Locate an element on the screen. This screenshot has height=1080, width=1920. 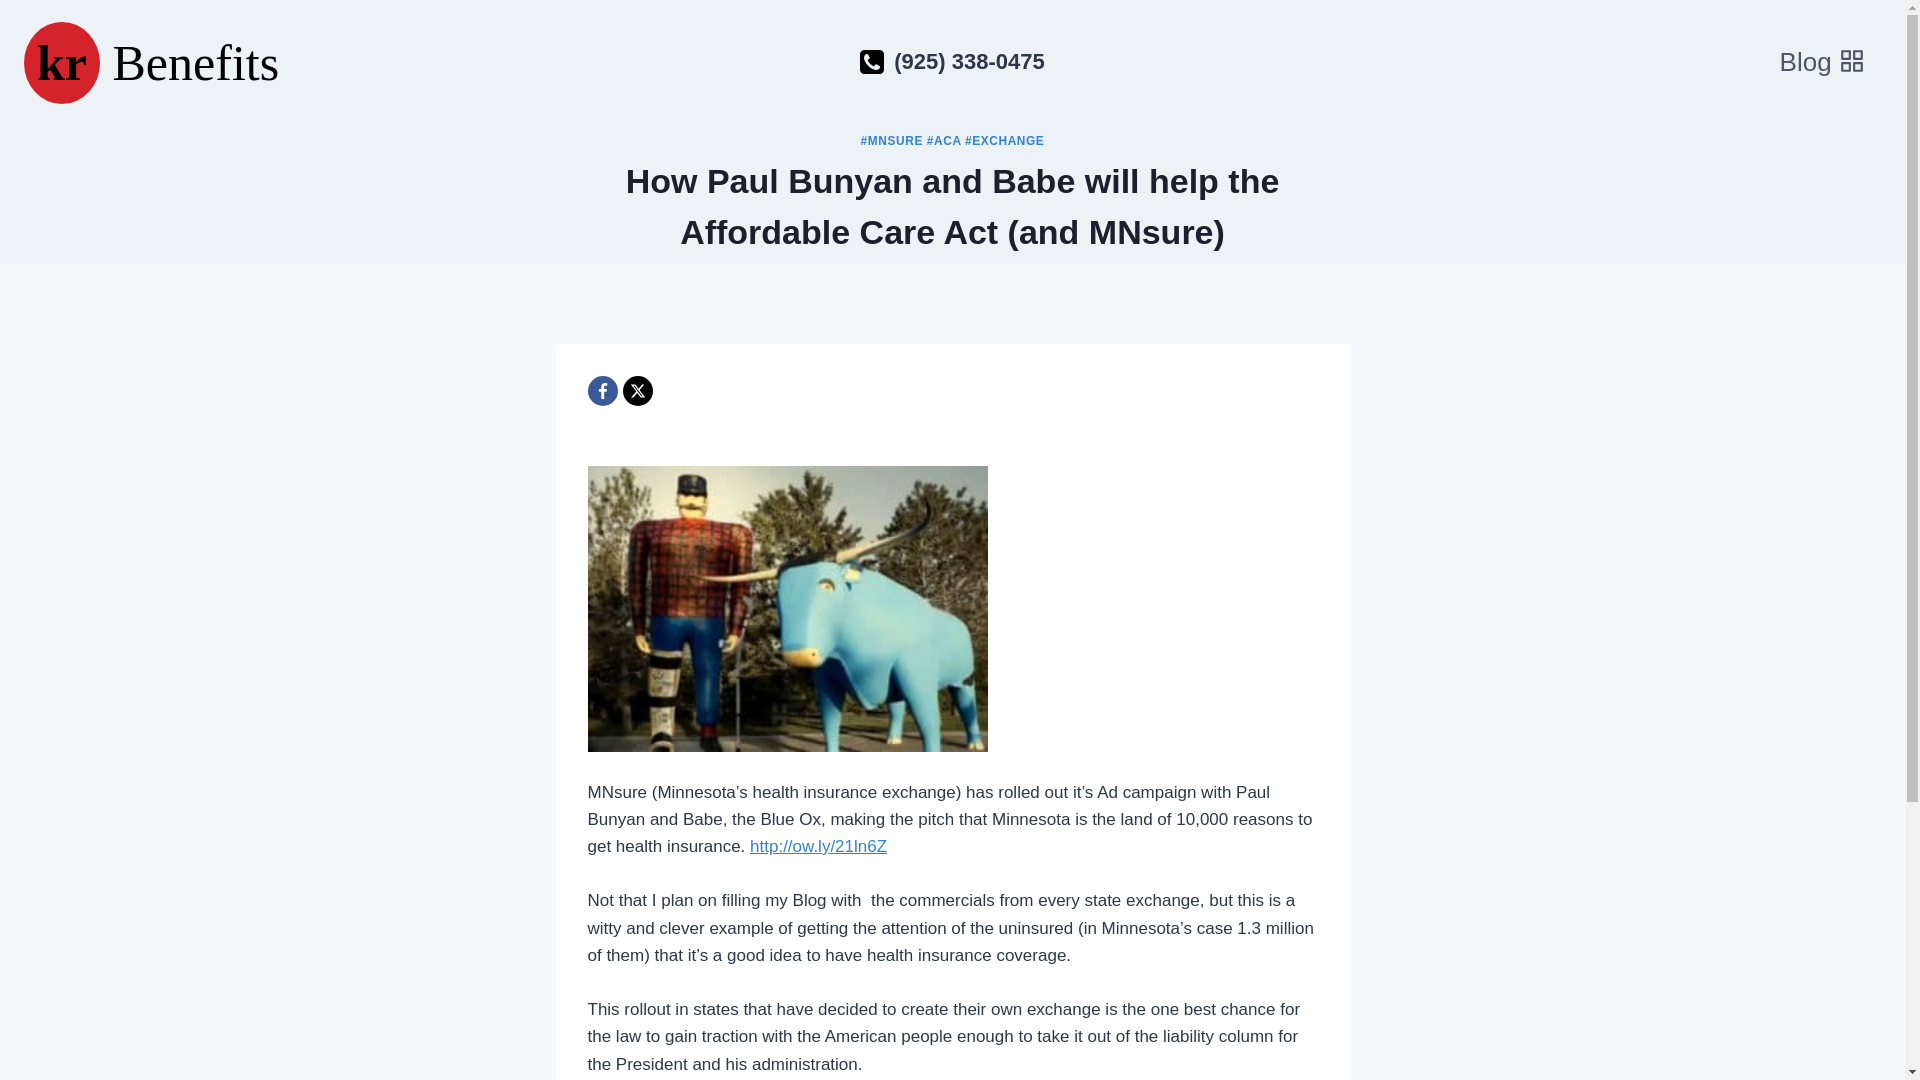
kr Benefits is located at coordinates (150, 62).